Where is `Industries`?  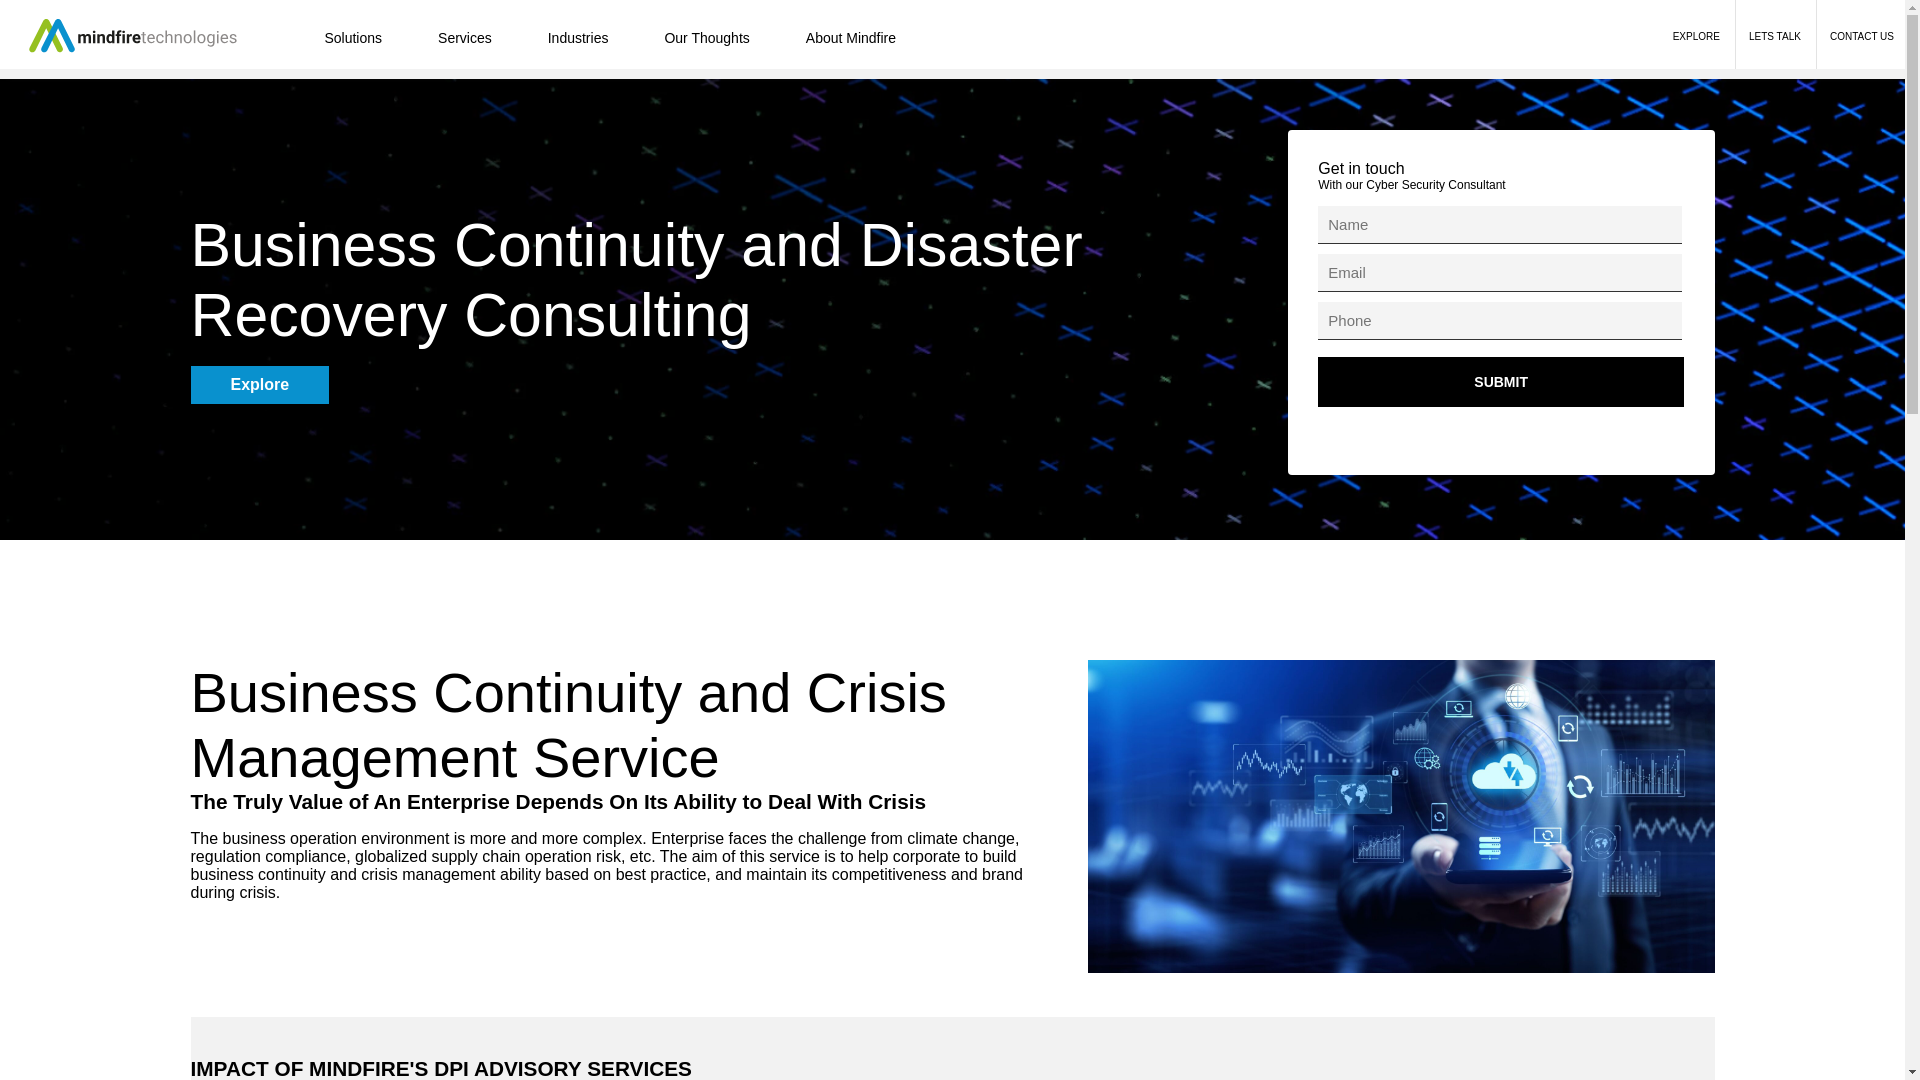
Industries is located at coordinates (578, 38).